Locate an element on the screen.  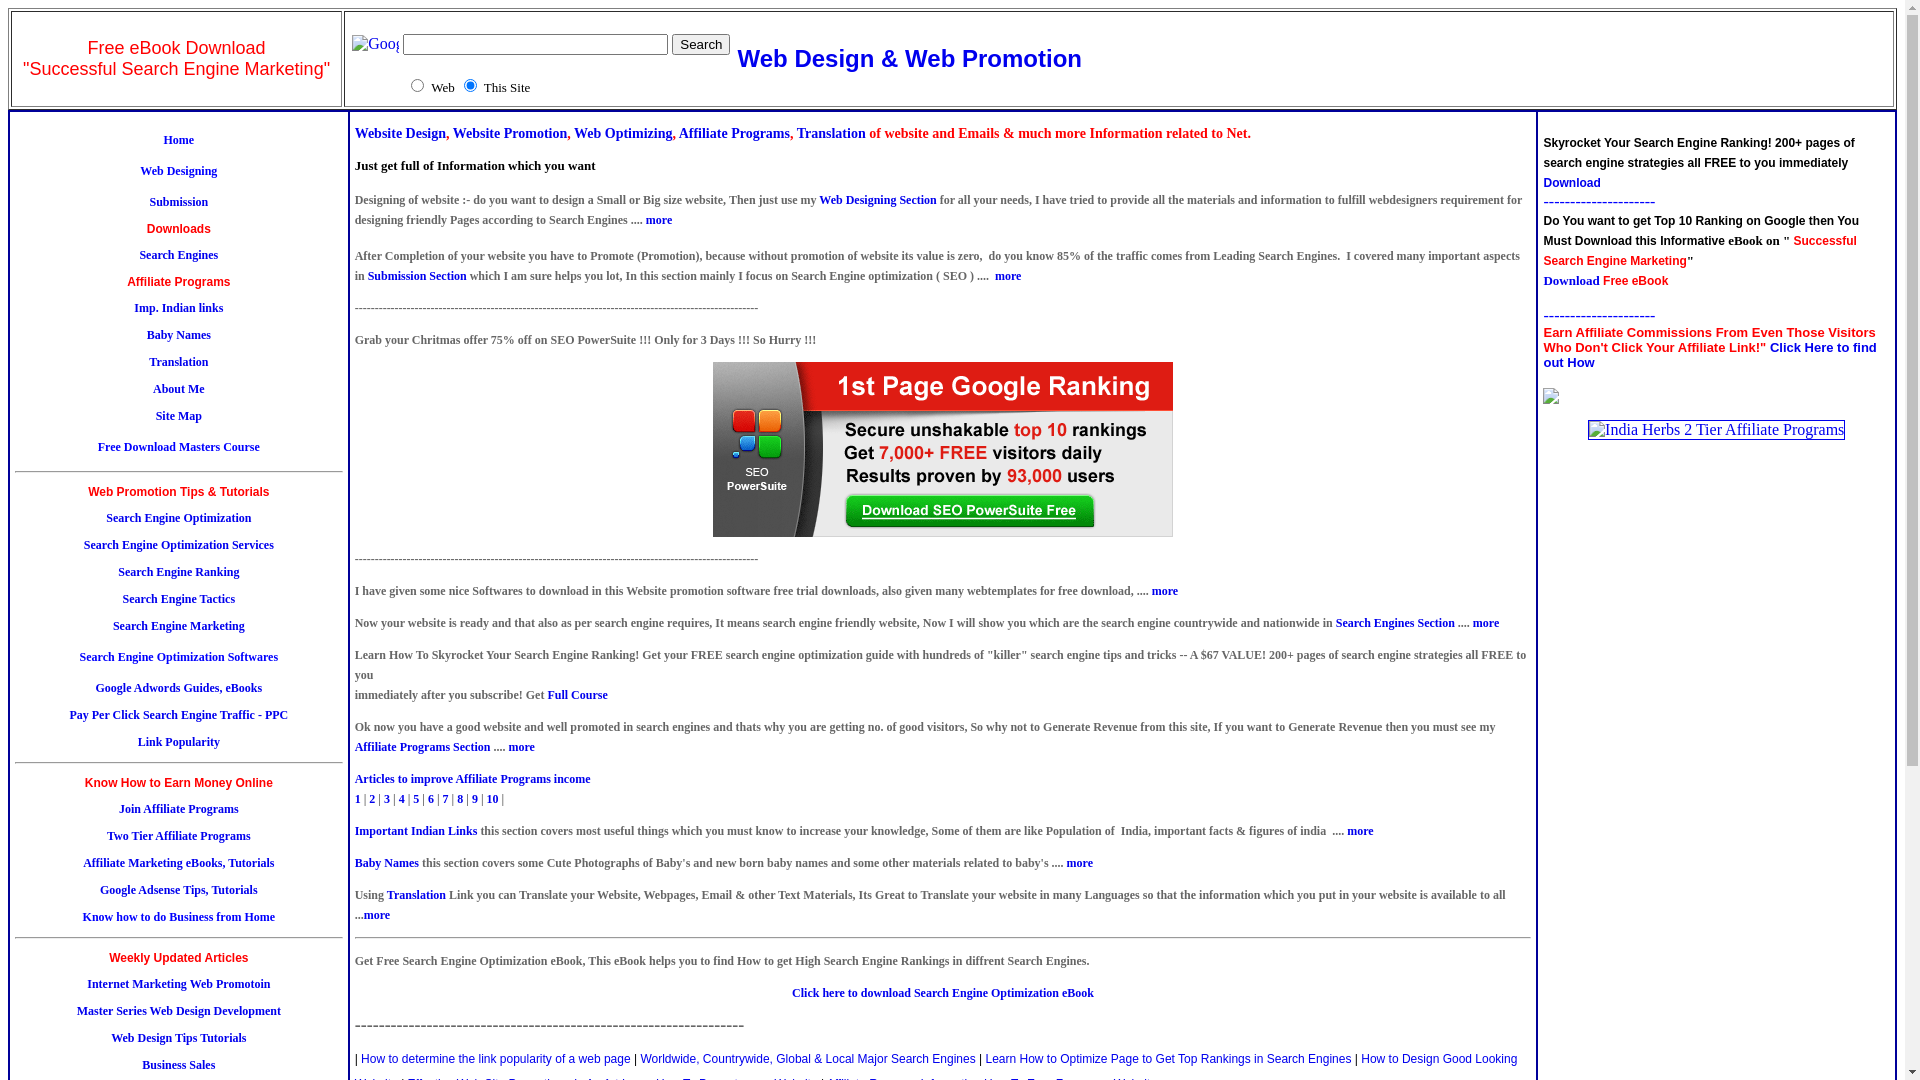
Affiliate Programs is located at coordinates (178, 282).